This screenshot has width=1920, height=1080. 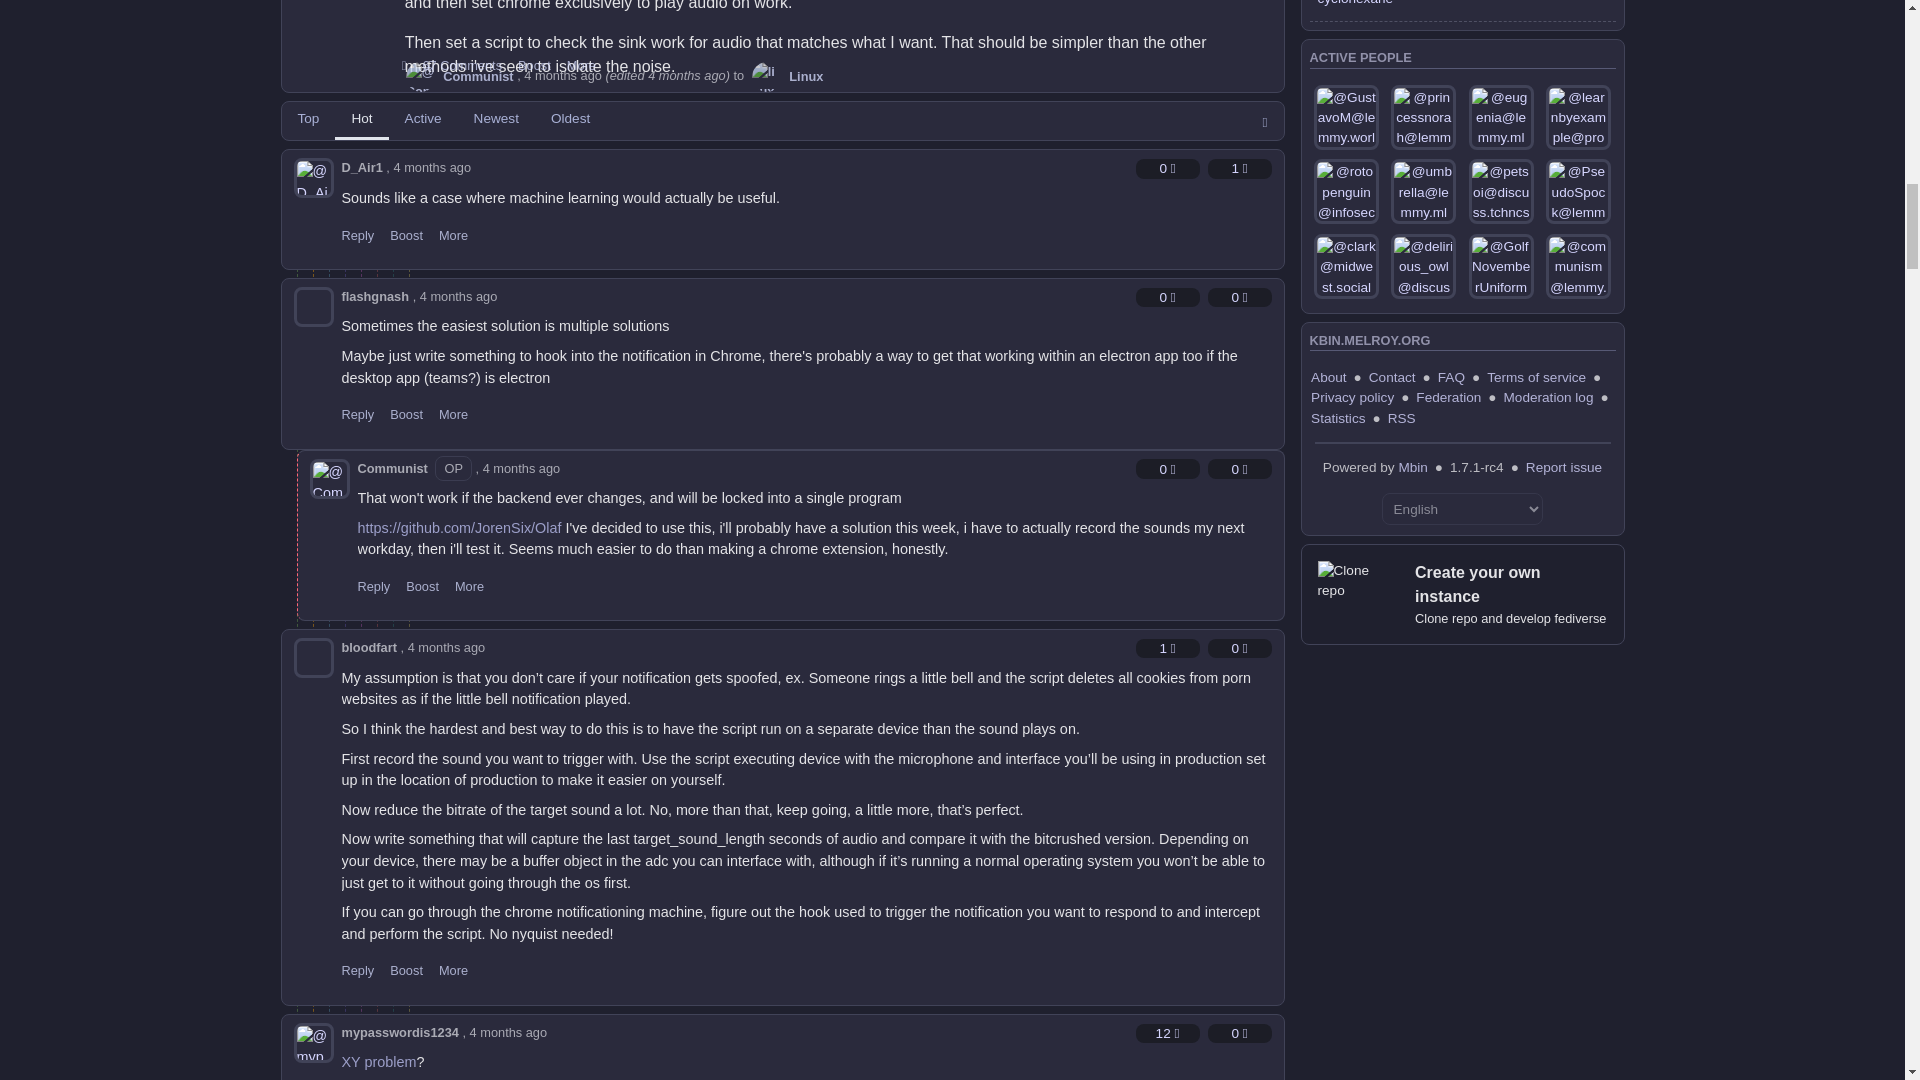 I want to click on Reduce, so click(x=1239, y=168).